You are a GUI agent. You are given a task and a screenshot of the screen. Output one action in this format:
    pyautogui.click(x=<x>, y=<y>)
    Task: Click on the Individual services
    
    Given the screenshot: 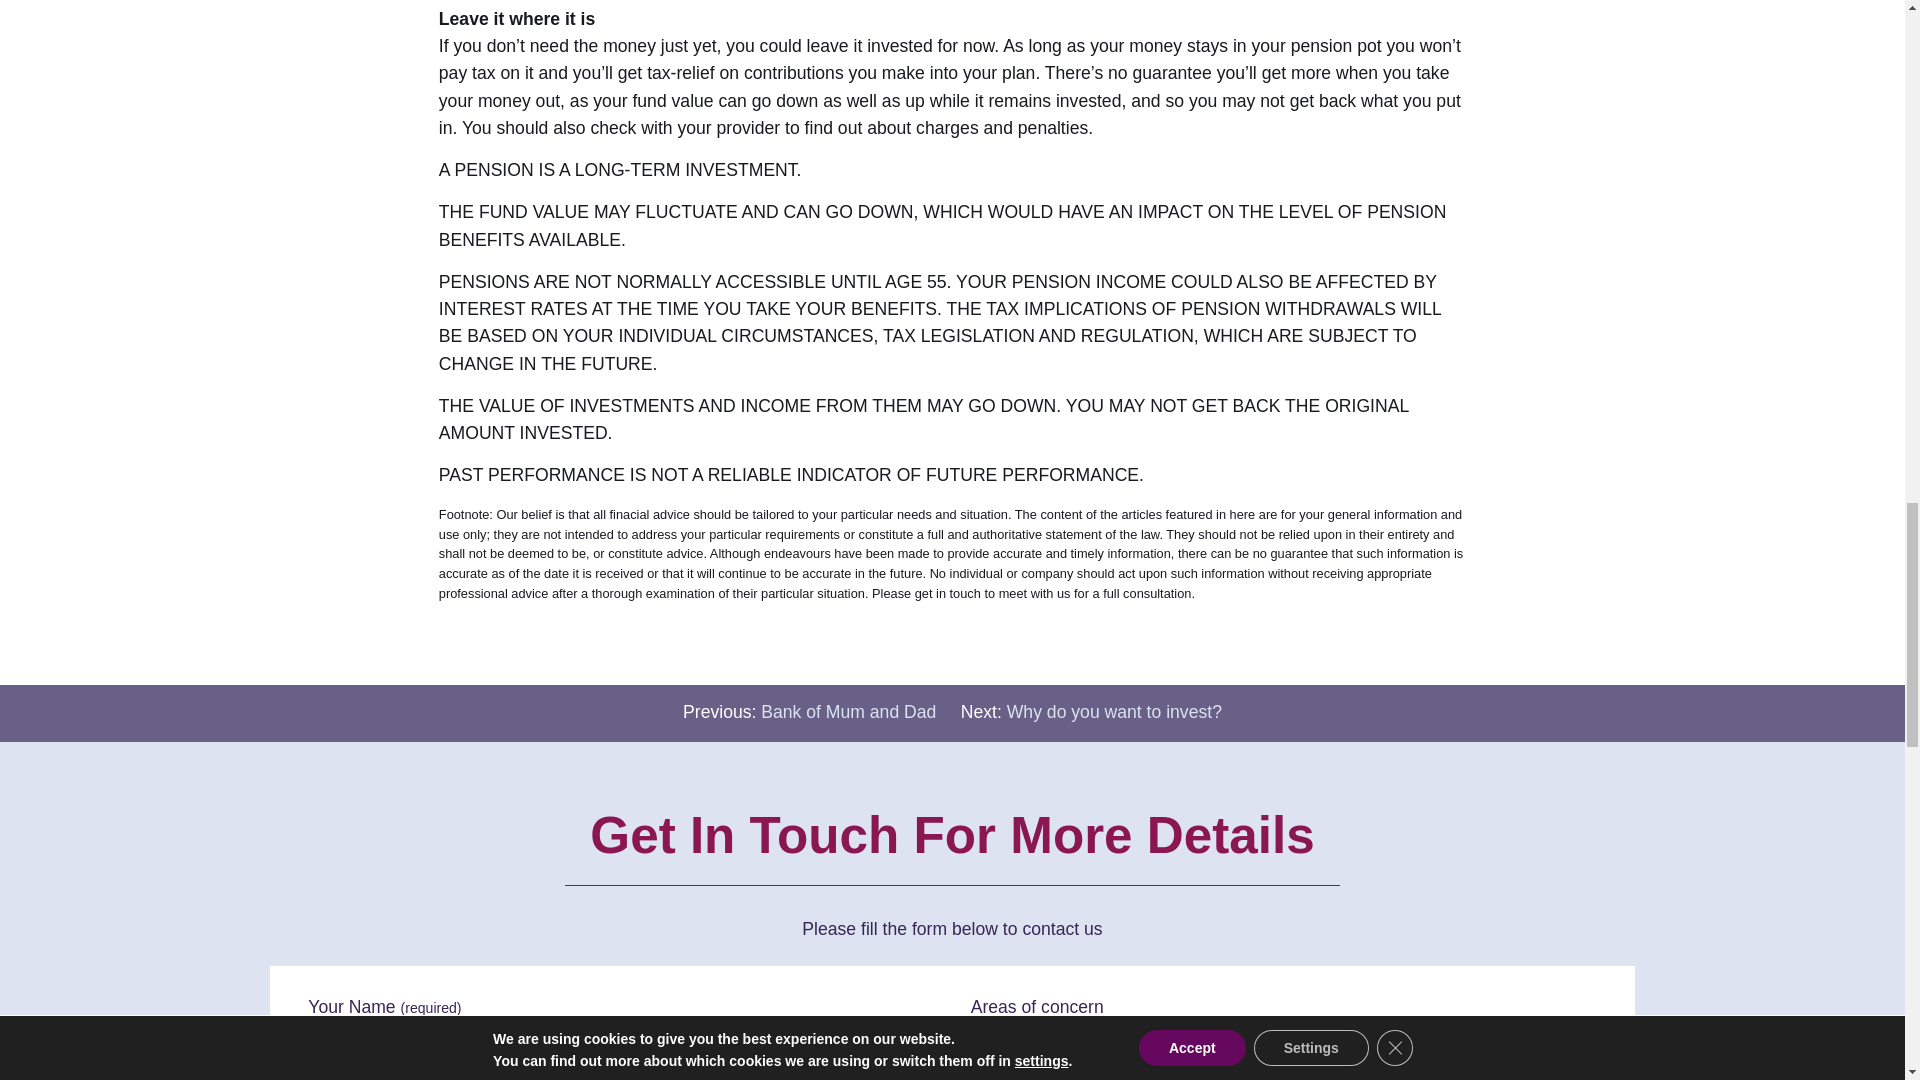 What is the action you would take?
    pyautogui.click(x=984, y=1052)
    